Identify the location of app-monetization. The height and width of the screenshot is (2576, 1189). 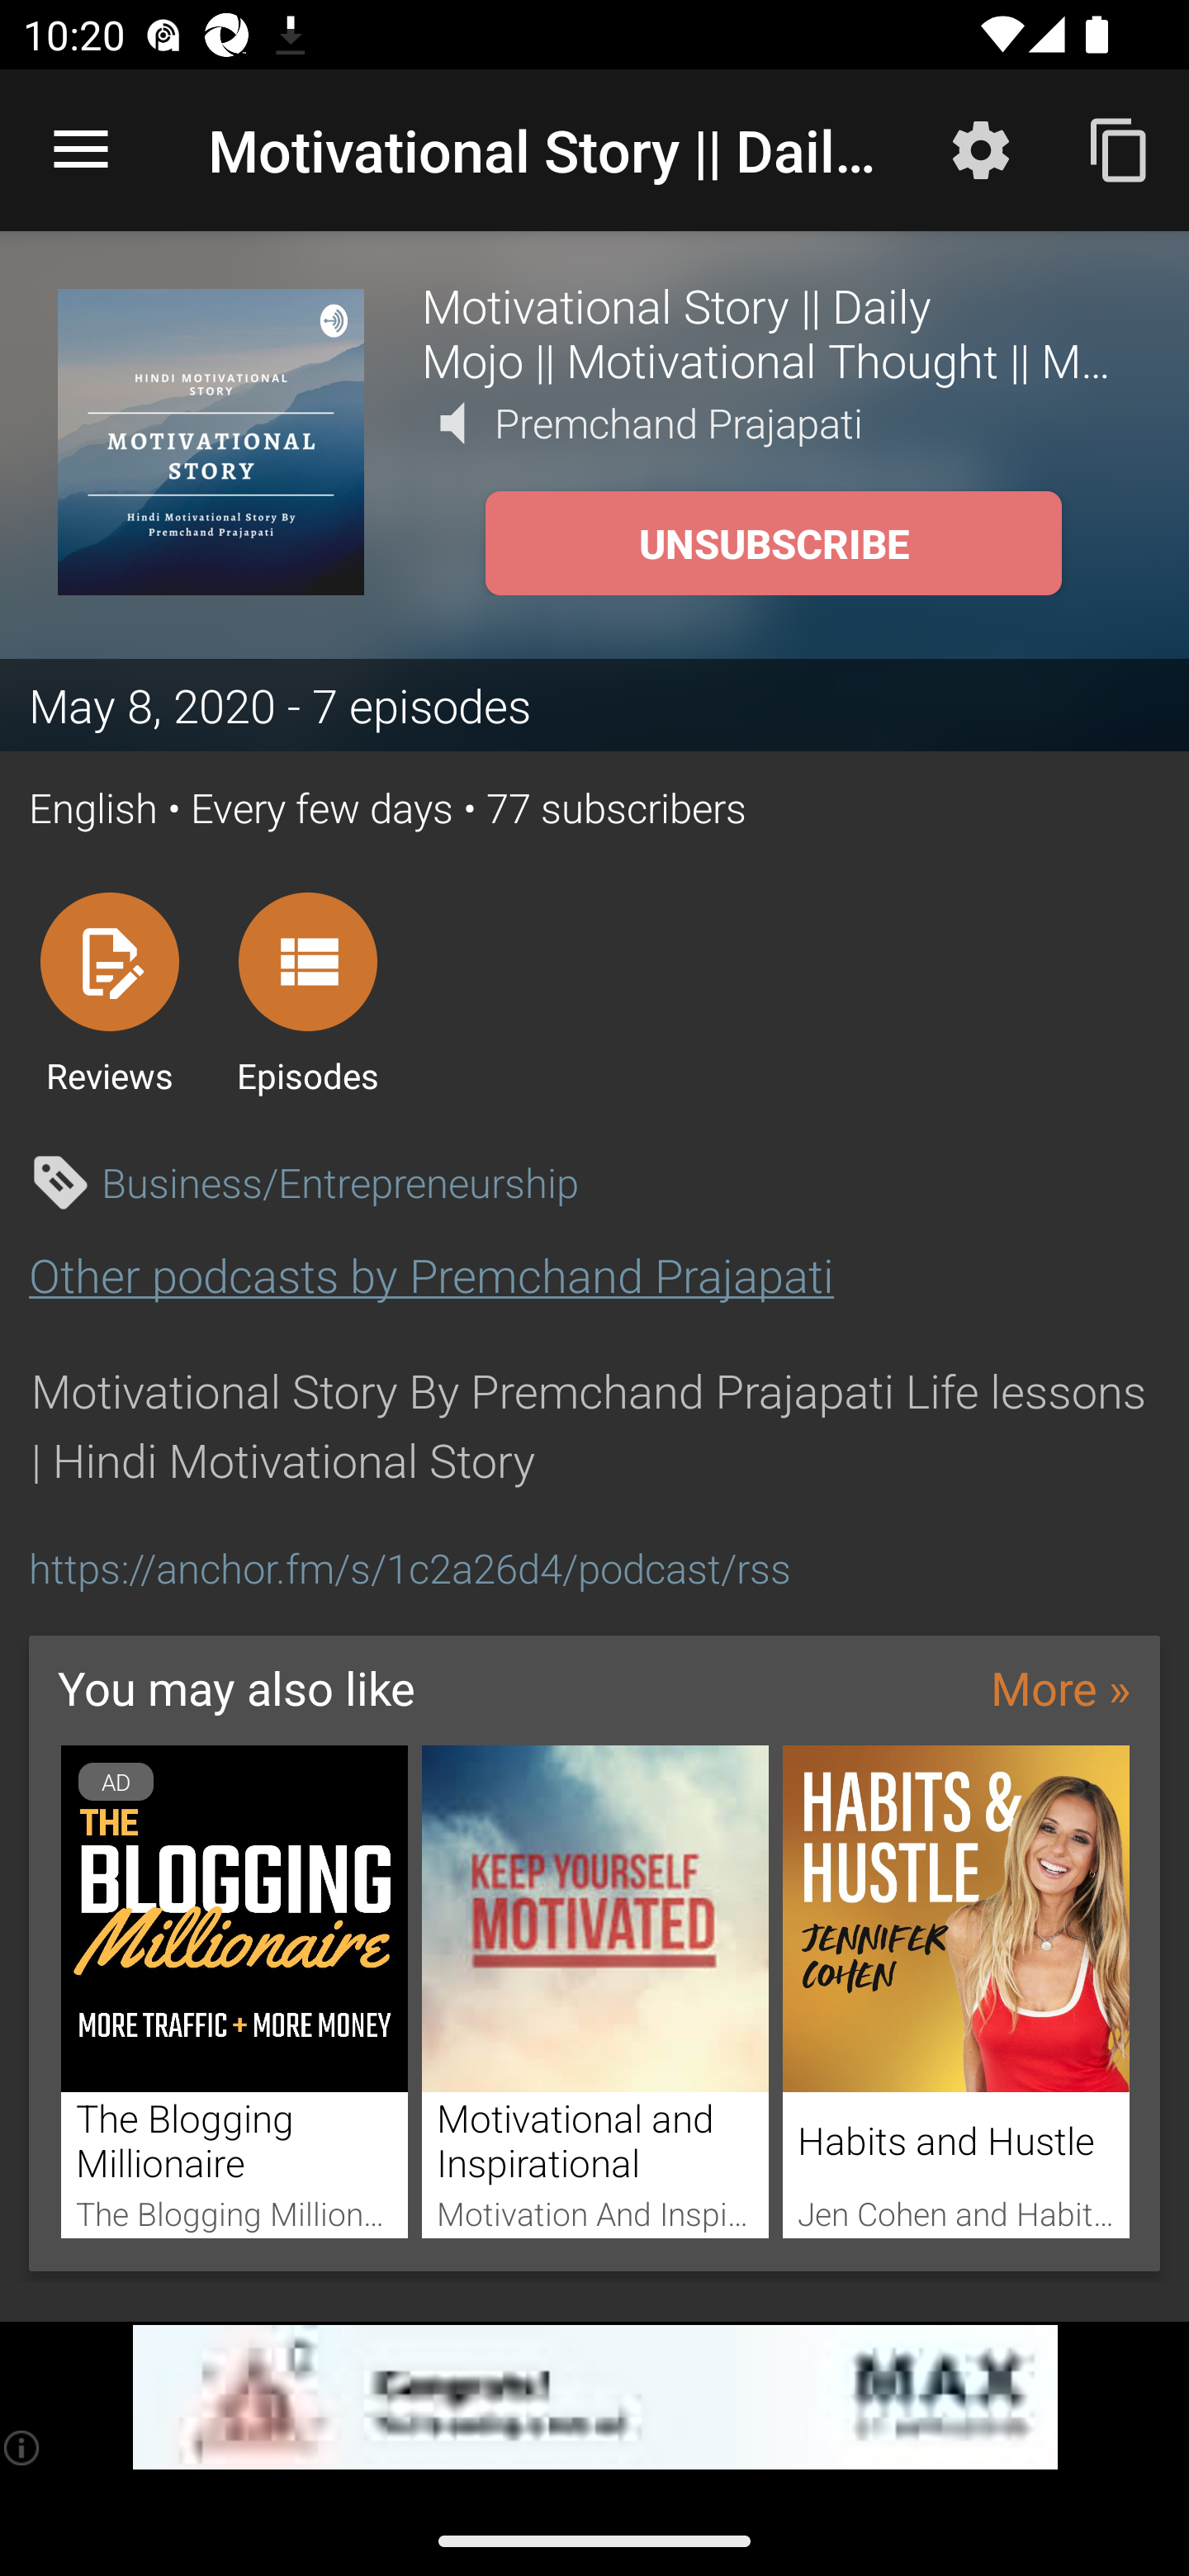
(594, 2398).